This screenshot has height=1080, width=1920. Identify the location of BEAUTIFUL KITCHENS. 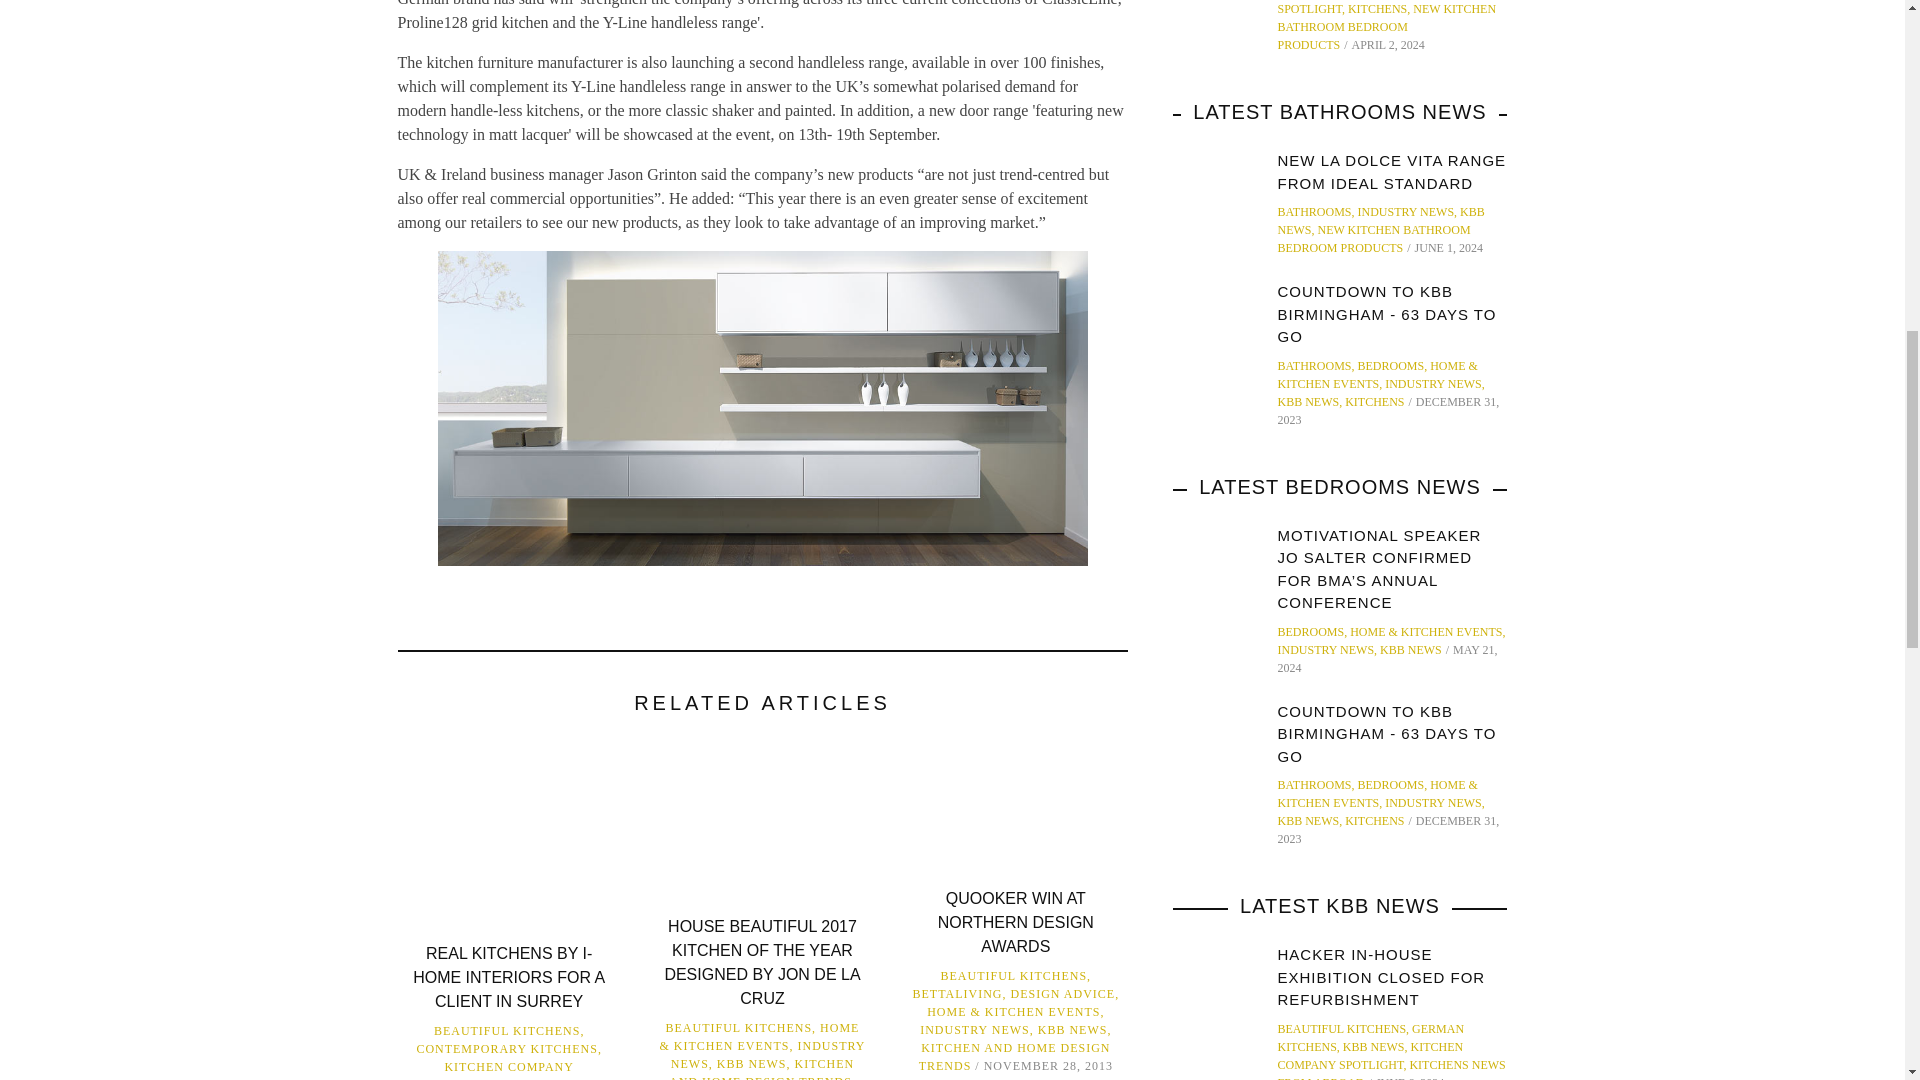
(507, 1030).